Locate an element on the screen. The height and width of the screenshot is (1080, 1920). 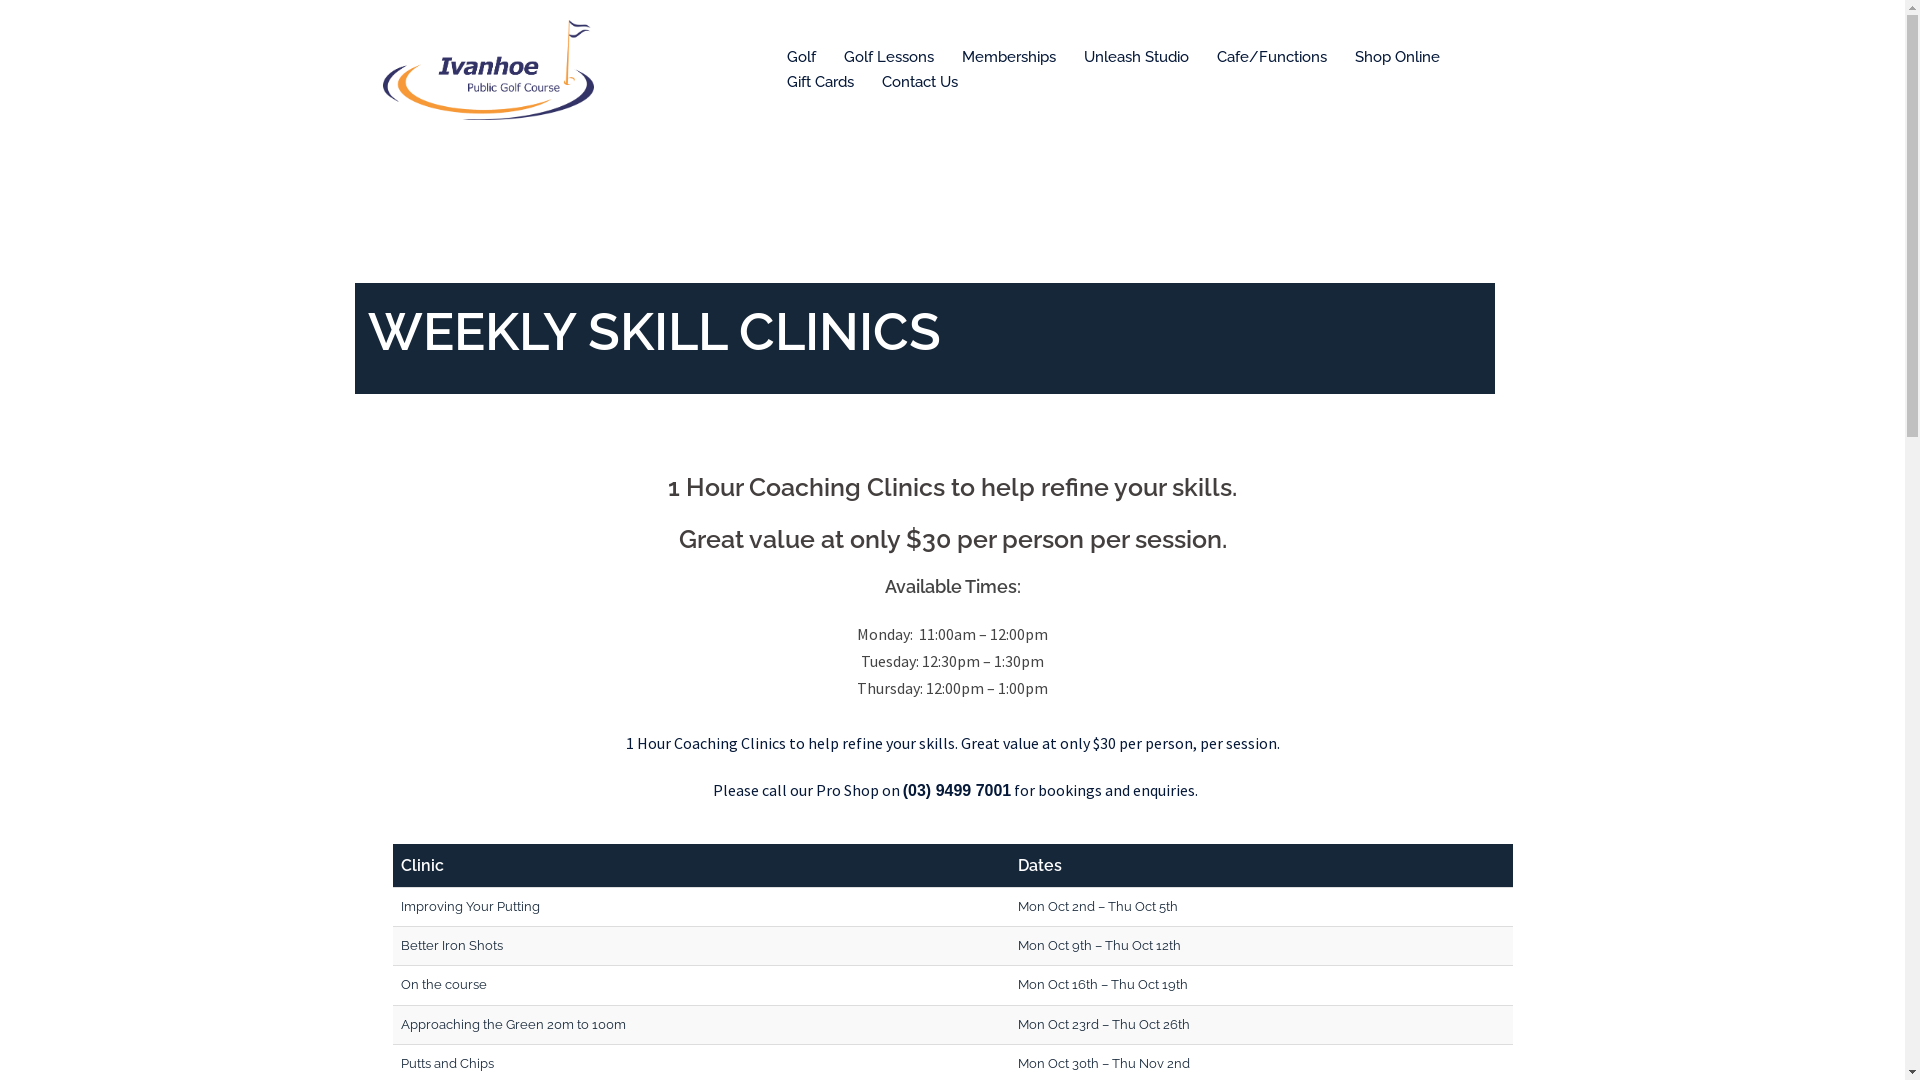
Gift Cards is located at coordinates (820, 83).